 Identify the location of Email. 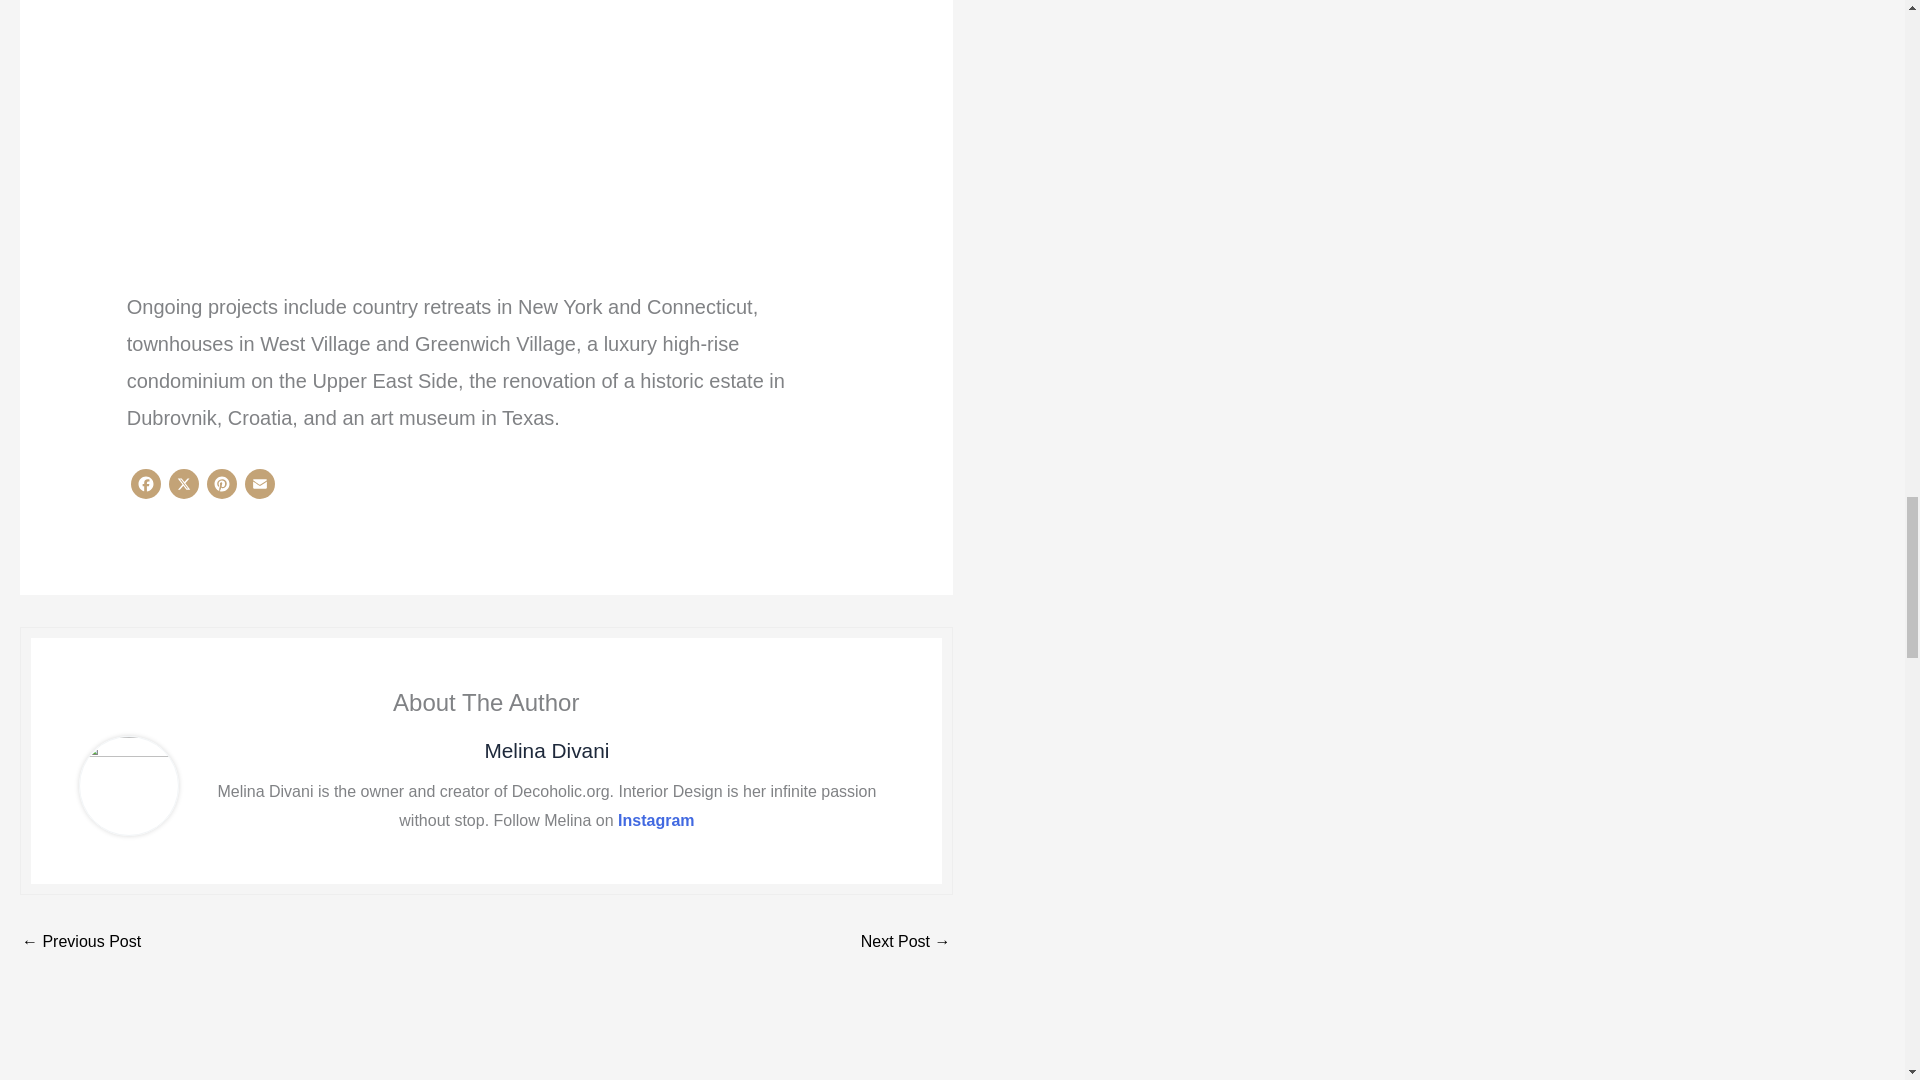
(260, 488).